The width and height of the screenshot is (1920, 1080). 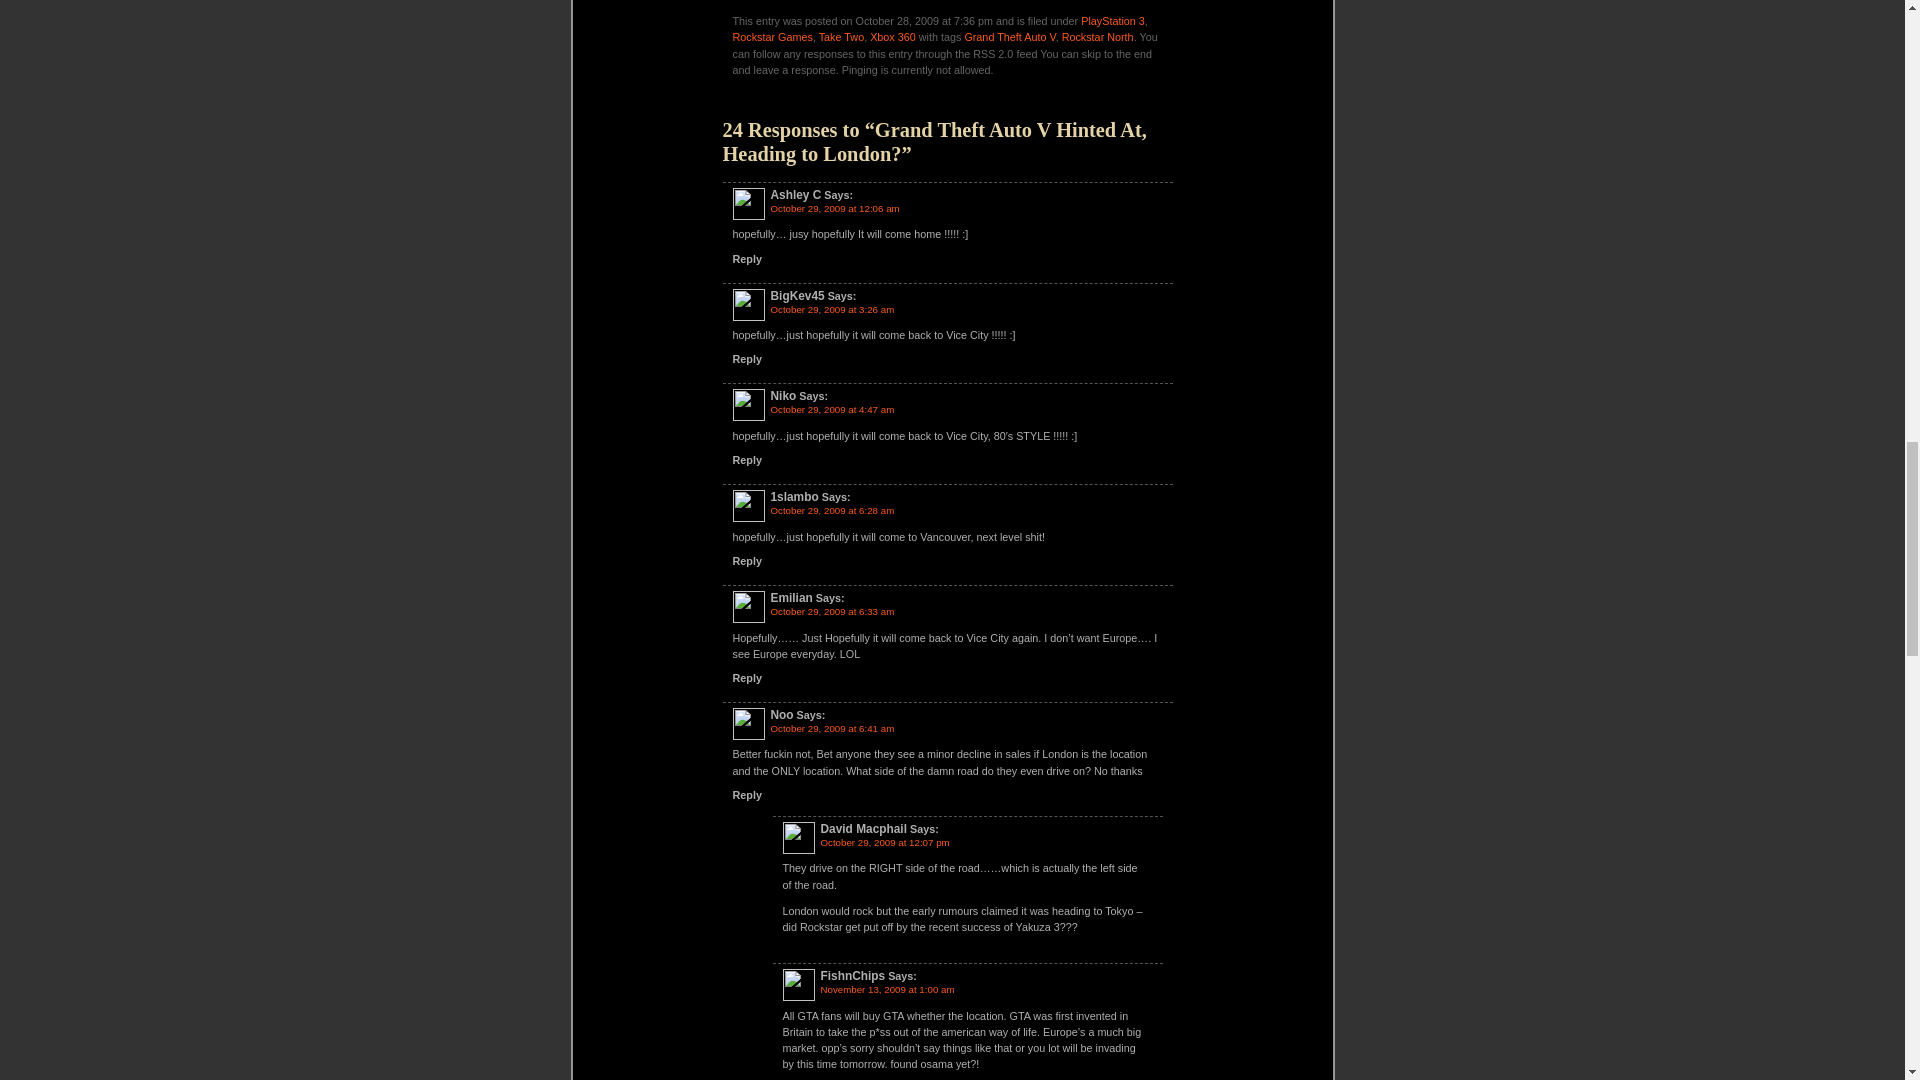 I want to click on View all posts in PlayStation 3, so click(x=1112, y=21).